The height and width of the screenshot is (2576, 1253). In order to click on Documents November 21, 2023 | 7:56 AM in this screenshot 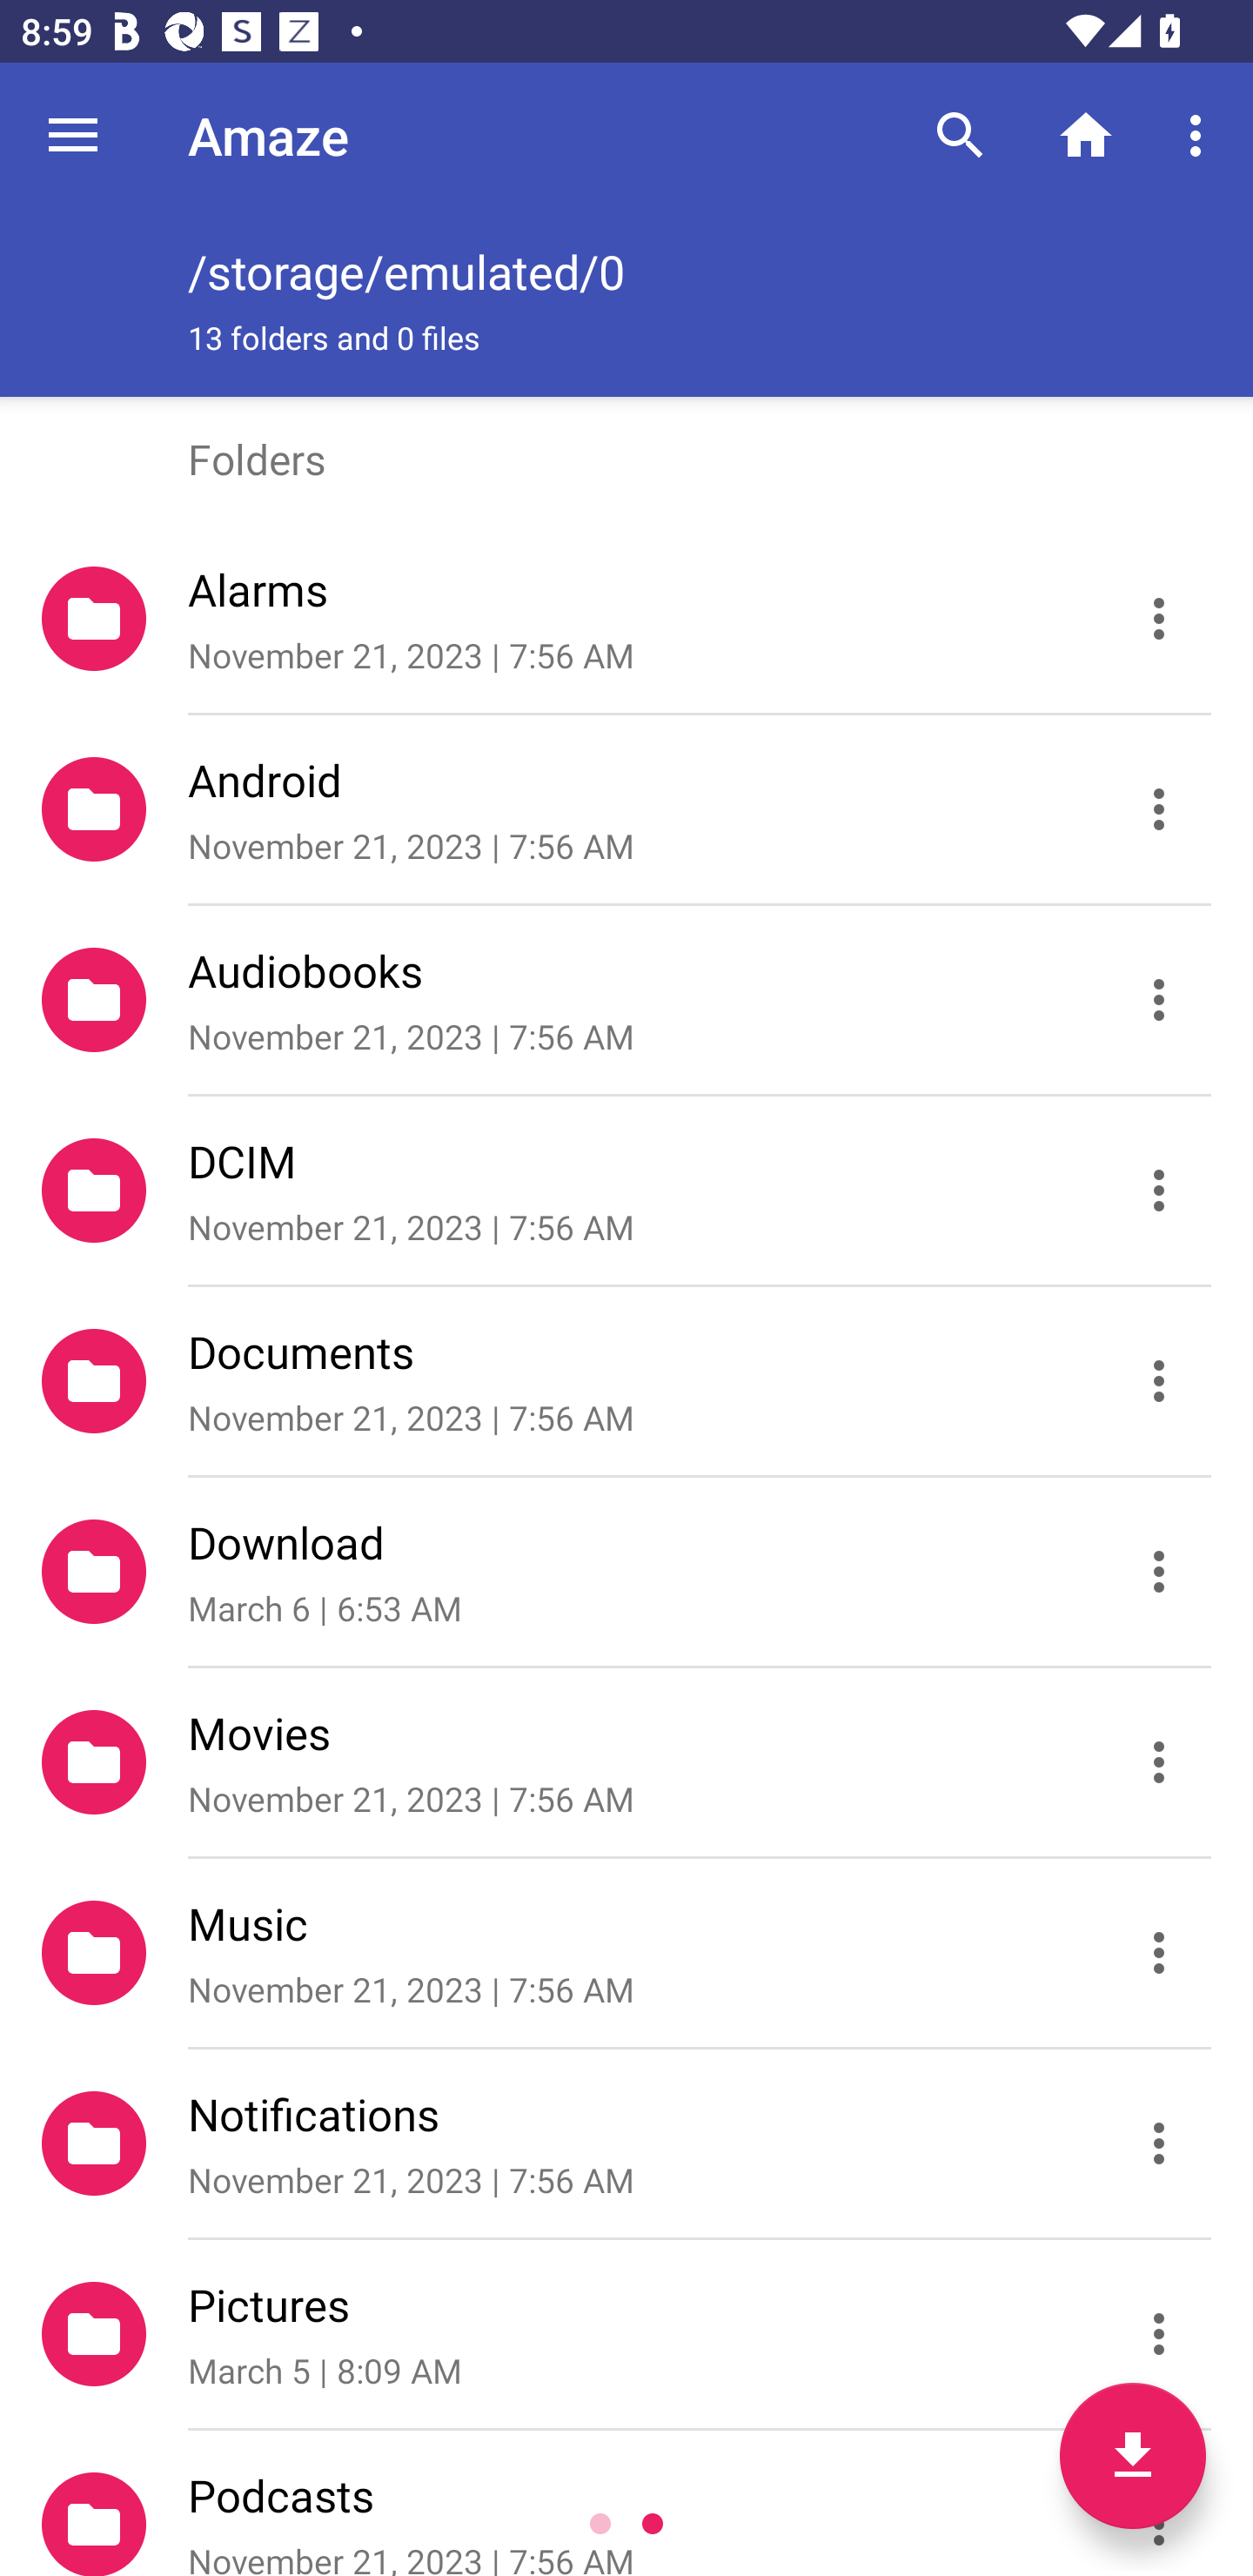, I will do `click(626, 1382)`.